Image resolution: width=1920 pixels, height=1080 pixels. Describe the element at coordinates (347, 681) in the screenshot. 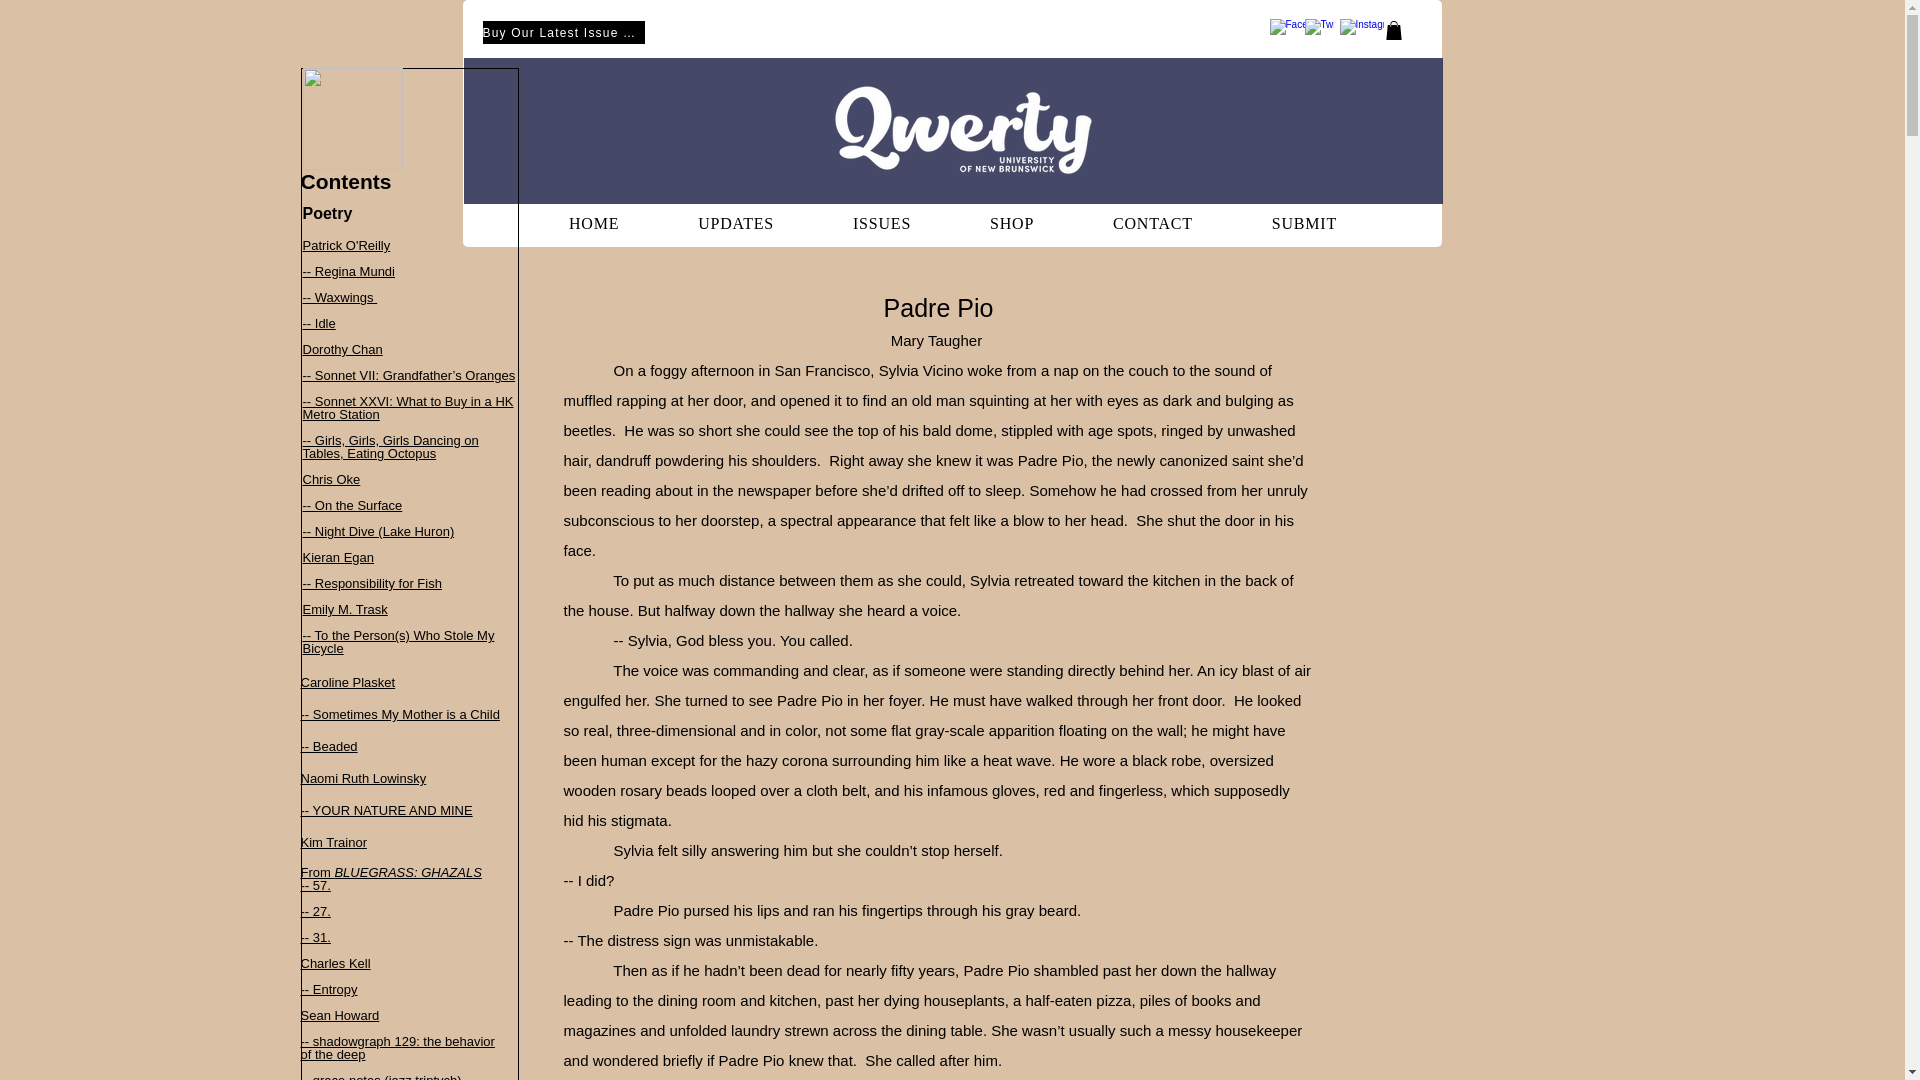

I see `Caroline Plasket` at that location.